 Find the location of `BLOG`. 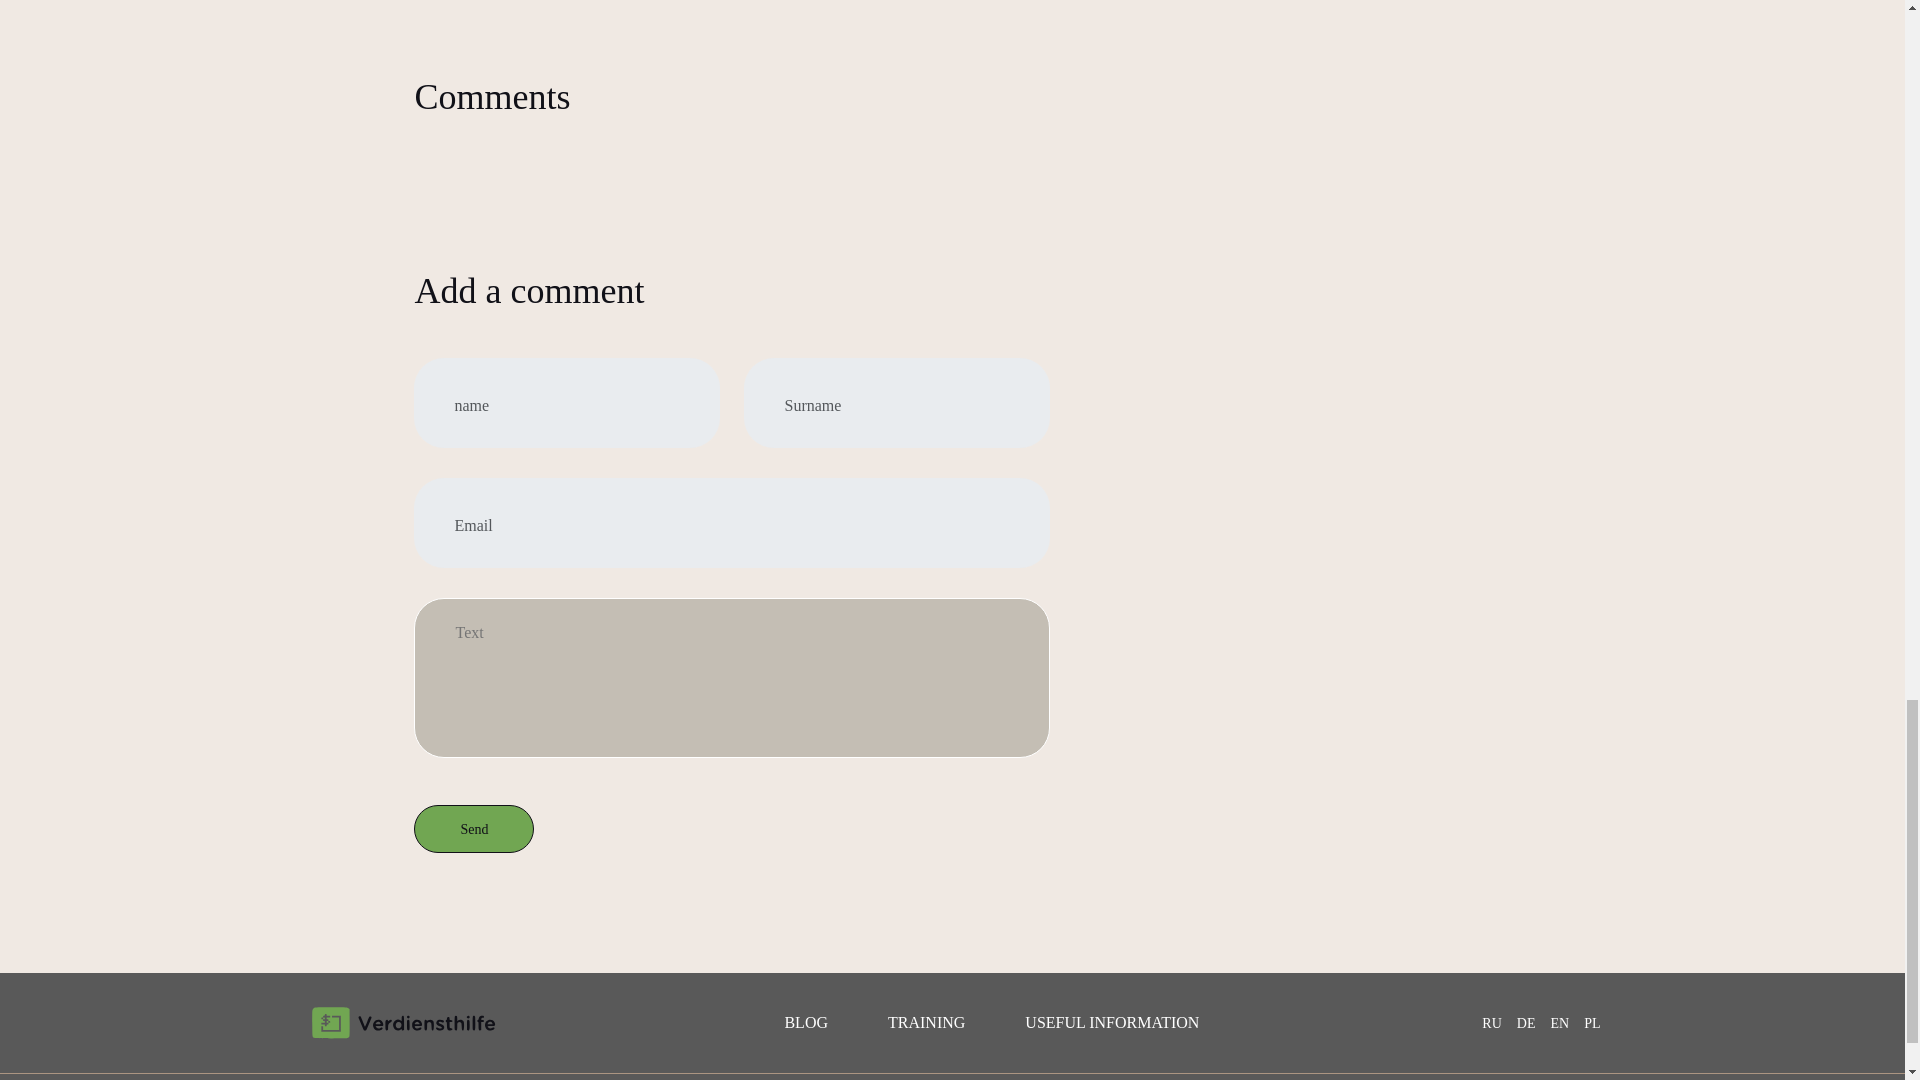

BLOG is located at coordinates (805, 1022).